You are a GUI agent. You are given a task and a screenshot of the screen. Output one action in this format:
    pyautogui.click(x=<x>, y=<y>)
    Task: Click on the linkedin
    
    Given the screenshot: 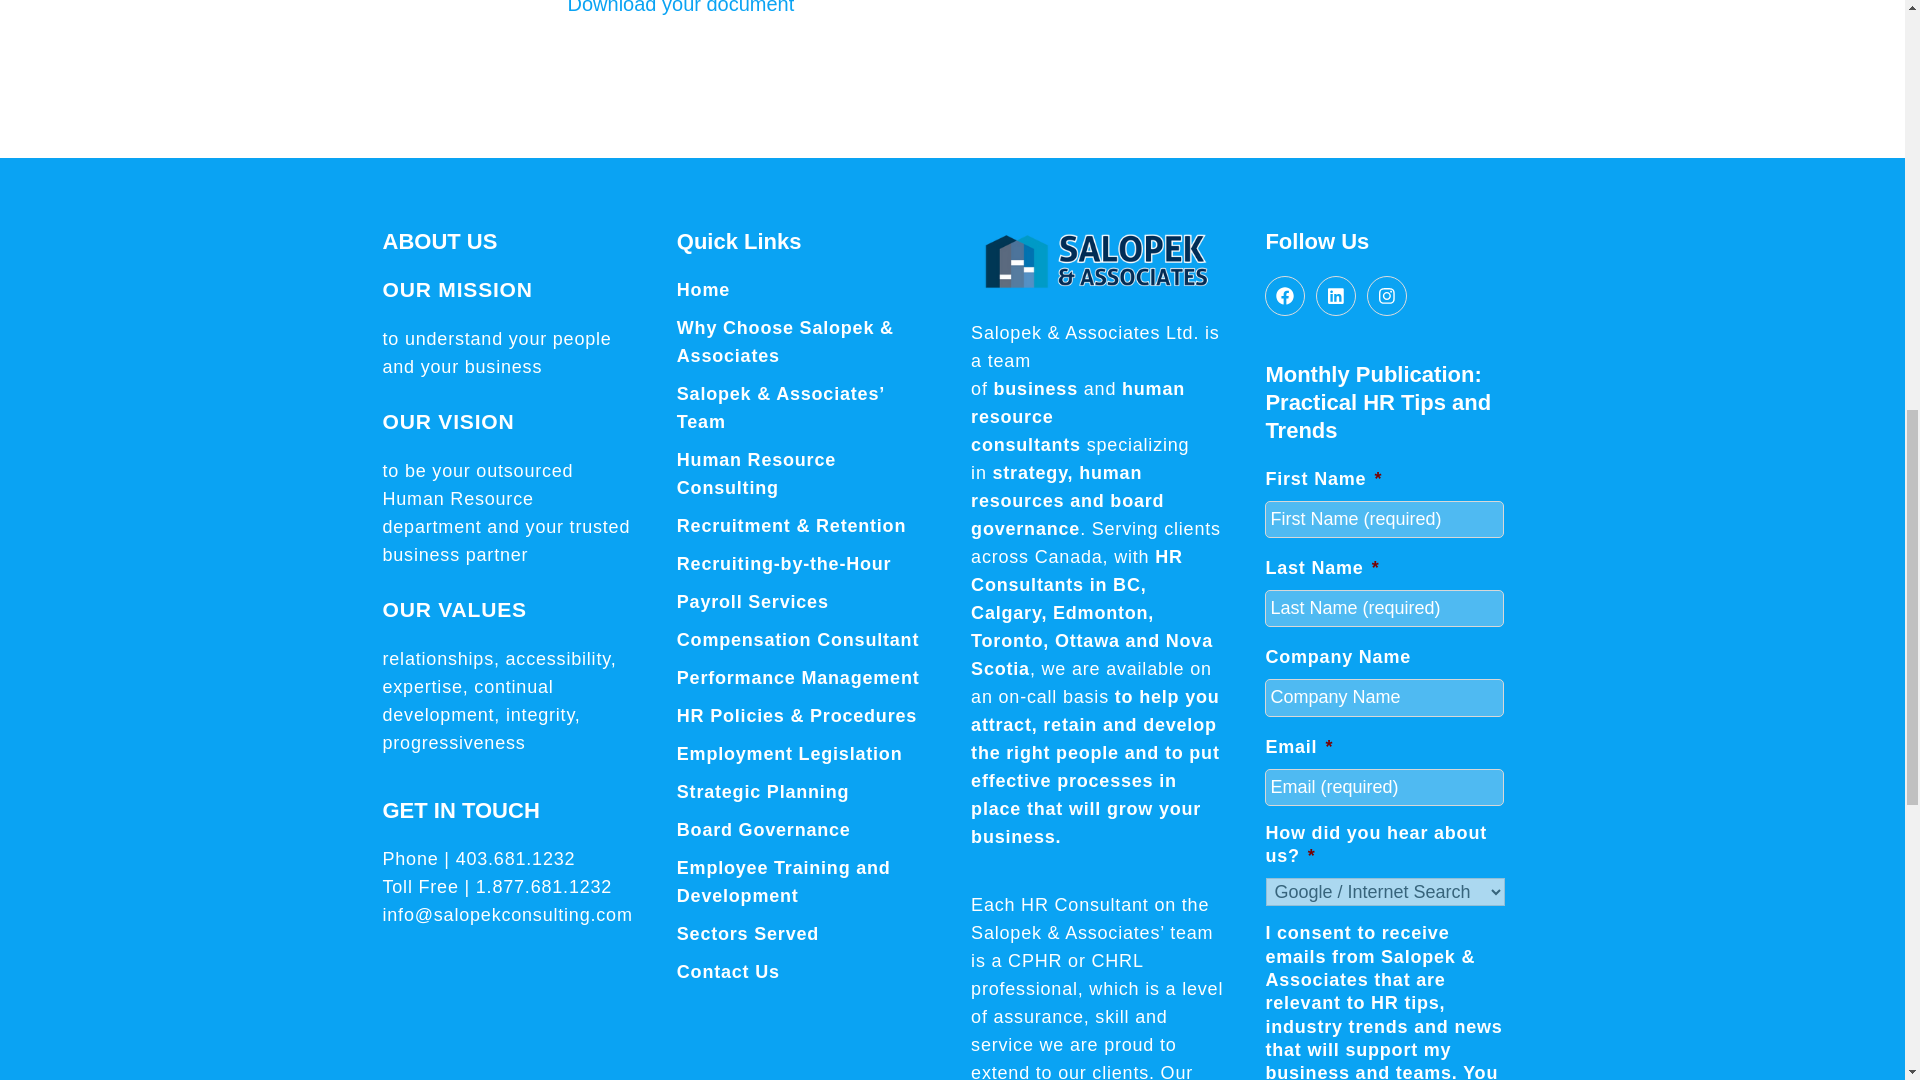 What is the action you would take?
    pyautogui.click(x=1335, y=296)
    